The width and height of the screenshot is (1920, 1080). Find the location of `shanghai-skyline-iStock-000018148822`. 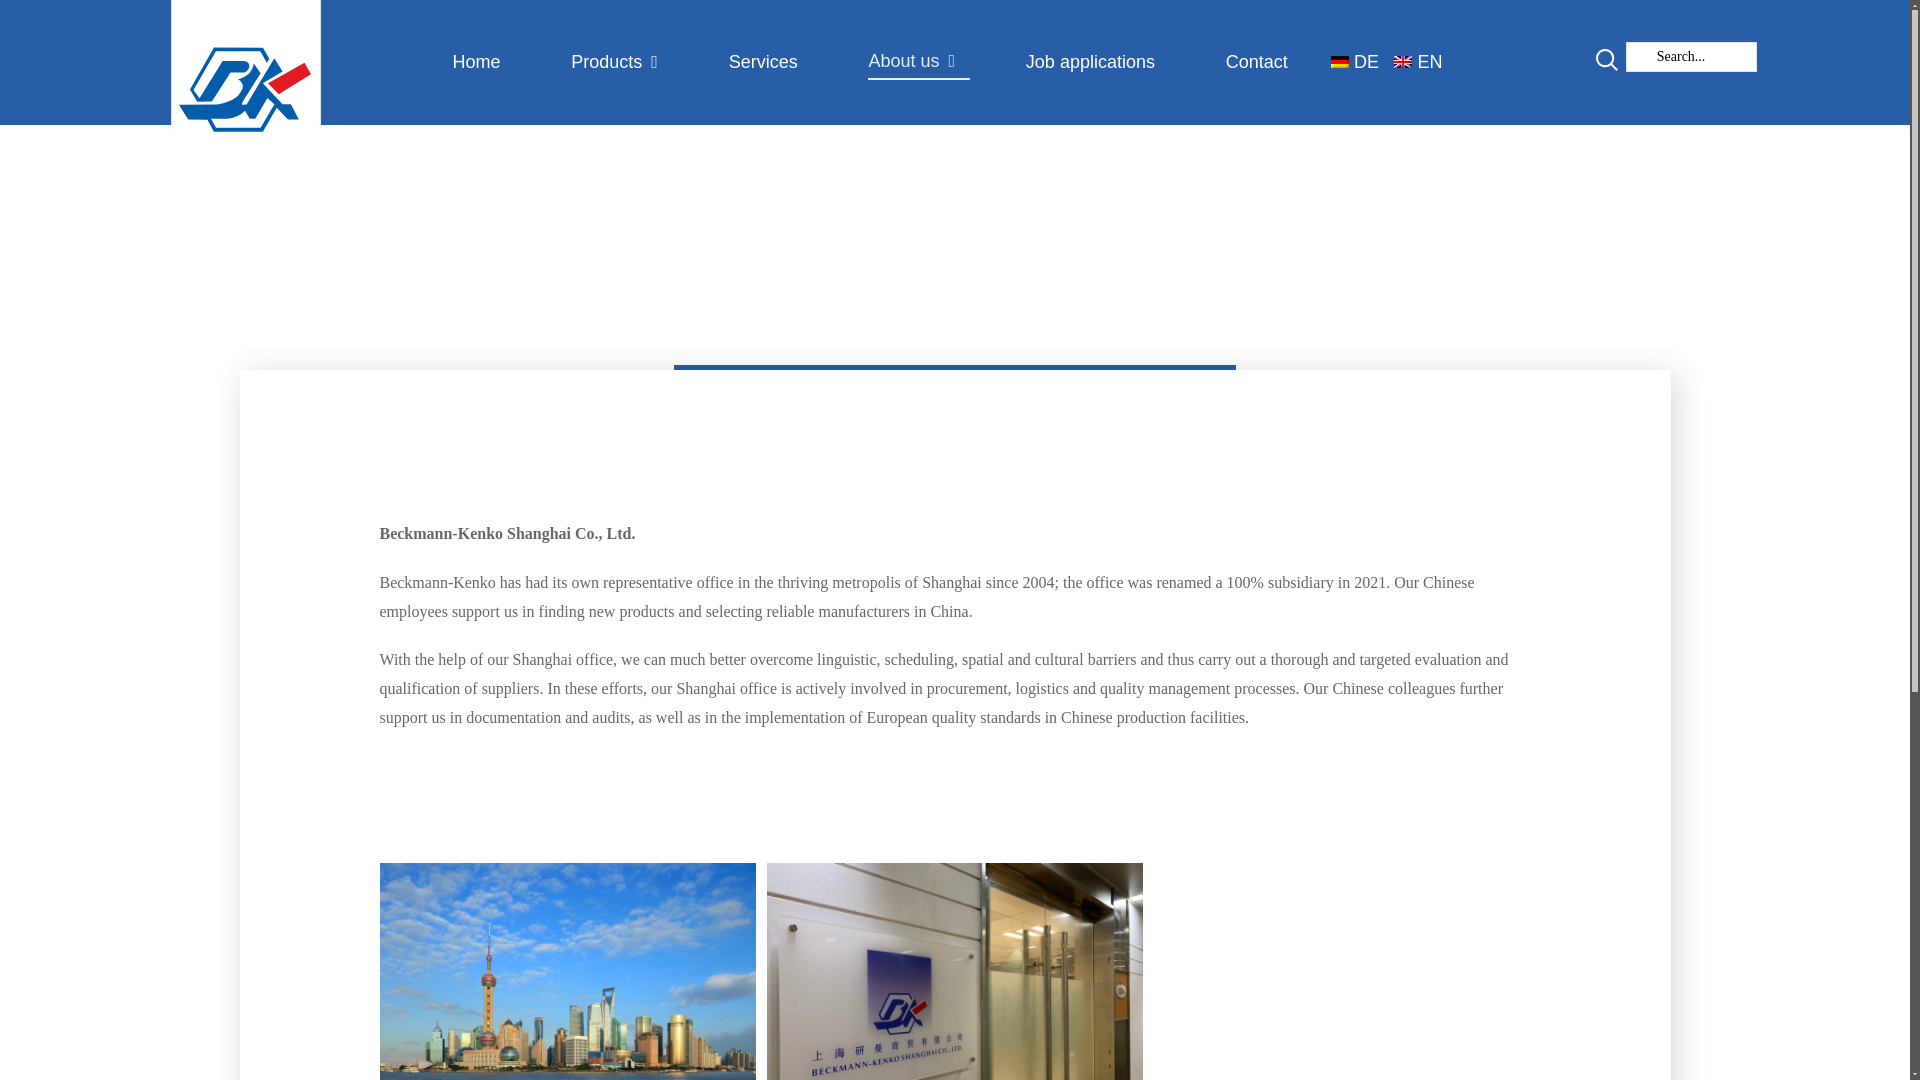

shanghai-skyline-iStock-000018148822 is located at coordinates (568, 971).